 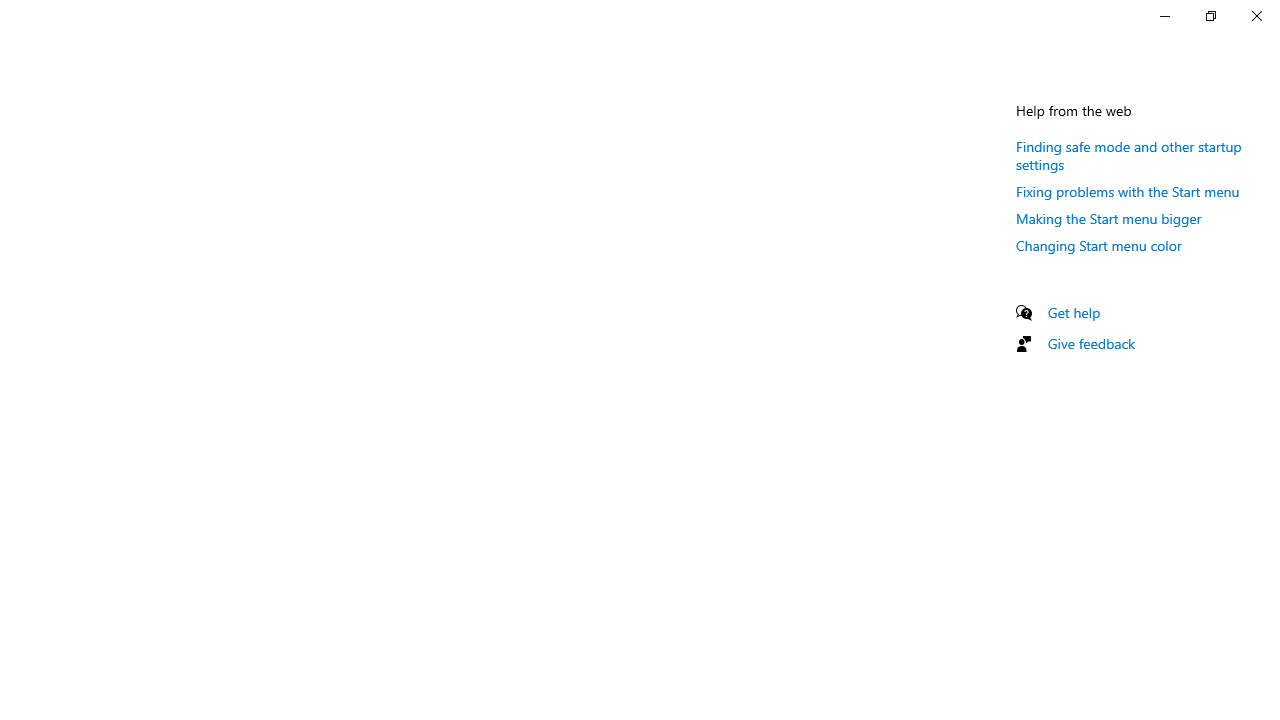 What do you see at coordinates (1210, 16) in the screenshot?
I see `Restore Settings` at bounding box center [1210, 16].